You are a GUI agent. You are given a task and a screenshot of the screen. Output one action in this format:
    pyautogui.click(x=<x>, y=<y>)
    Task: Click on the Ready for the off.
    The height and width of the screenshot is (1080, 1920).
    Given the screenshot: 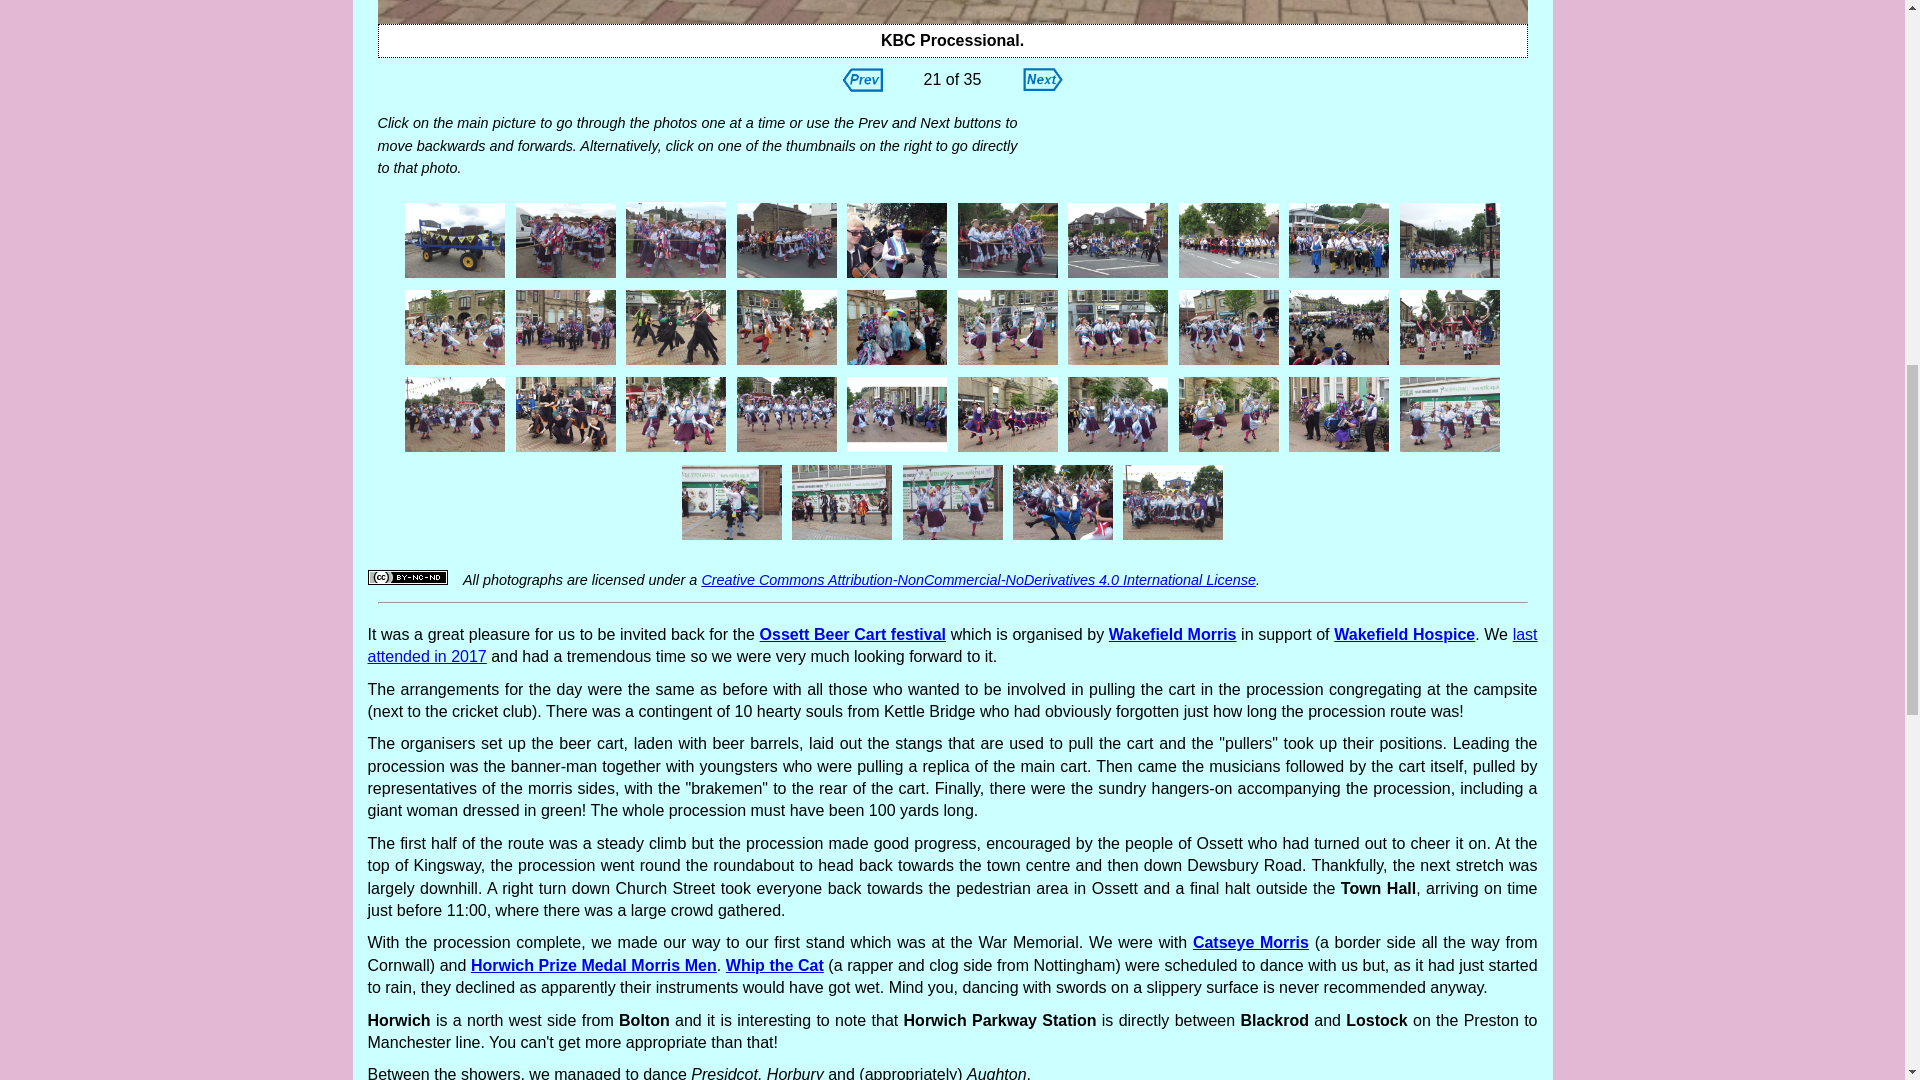 What is the action you would take?
    pyautogui.click(x=565, y=275)
    